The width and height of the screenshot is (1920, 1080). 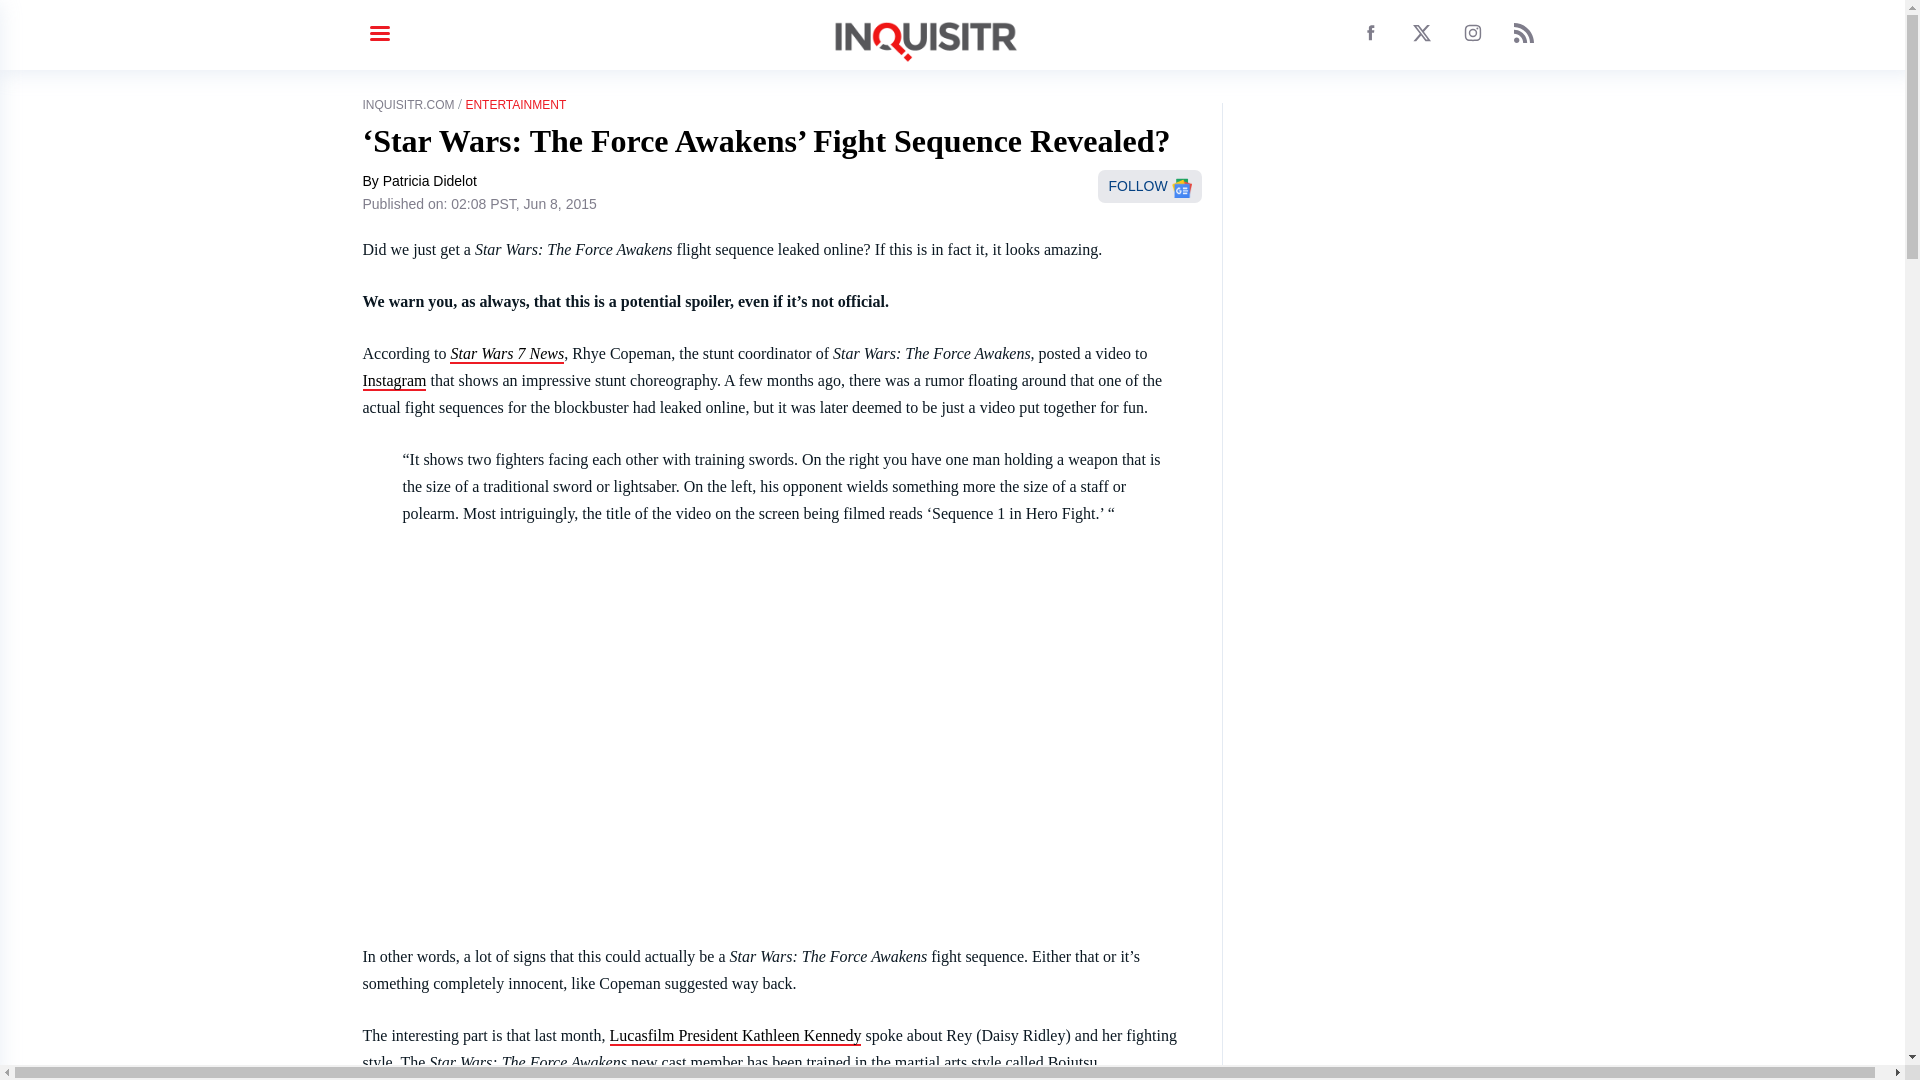 I want to click on INQUISITR.COM, so click(x=408, y=105).